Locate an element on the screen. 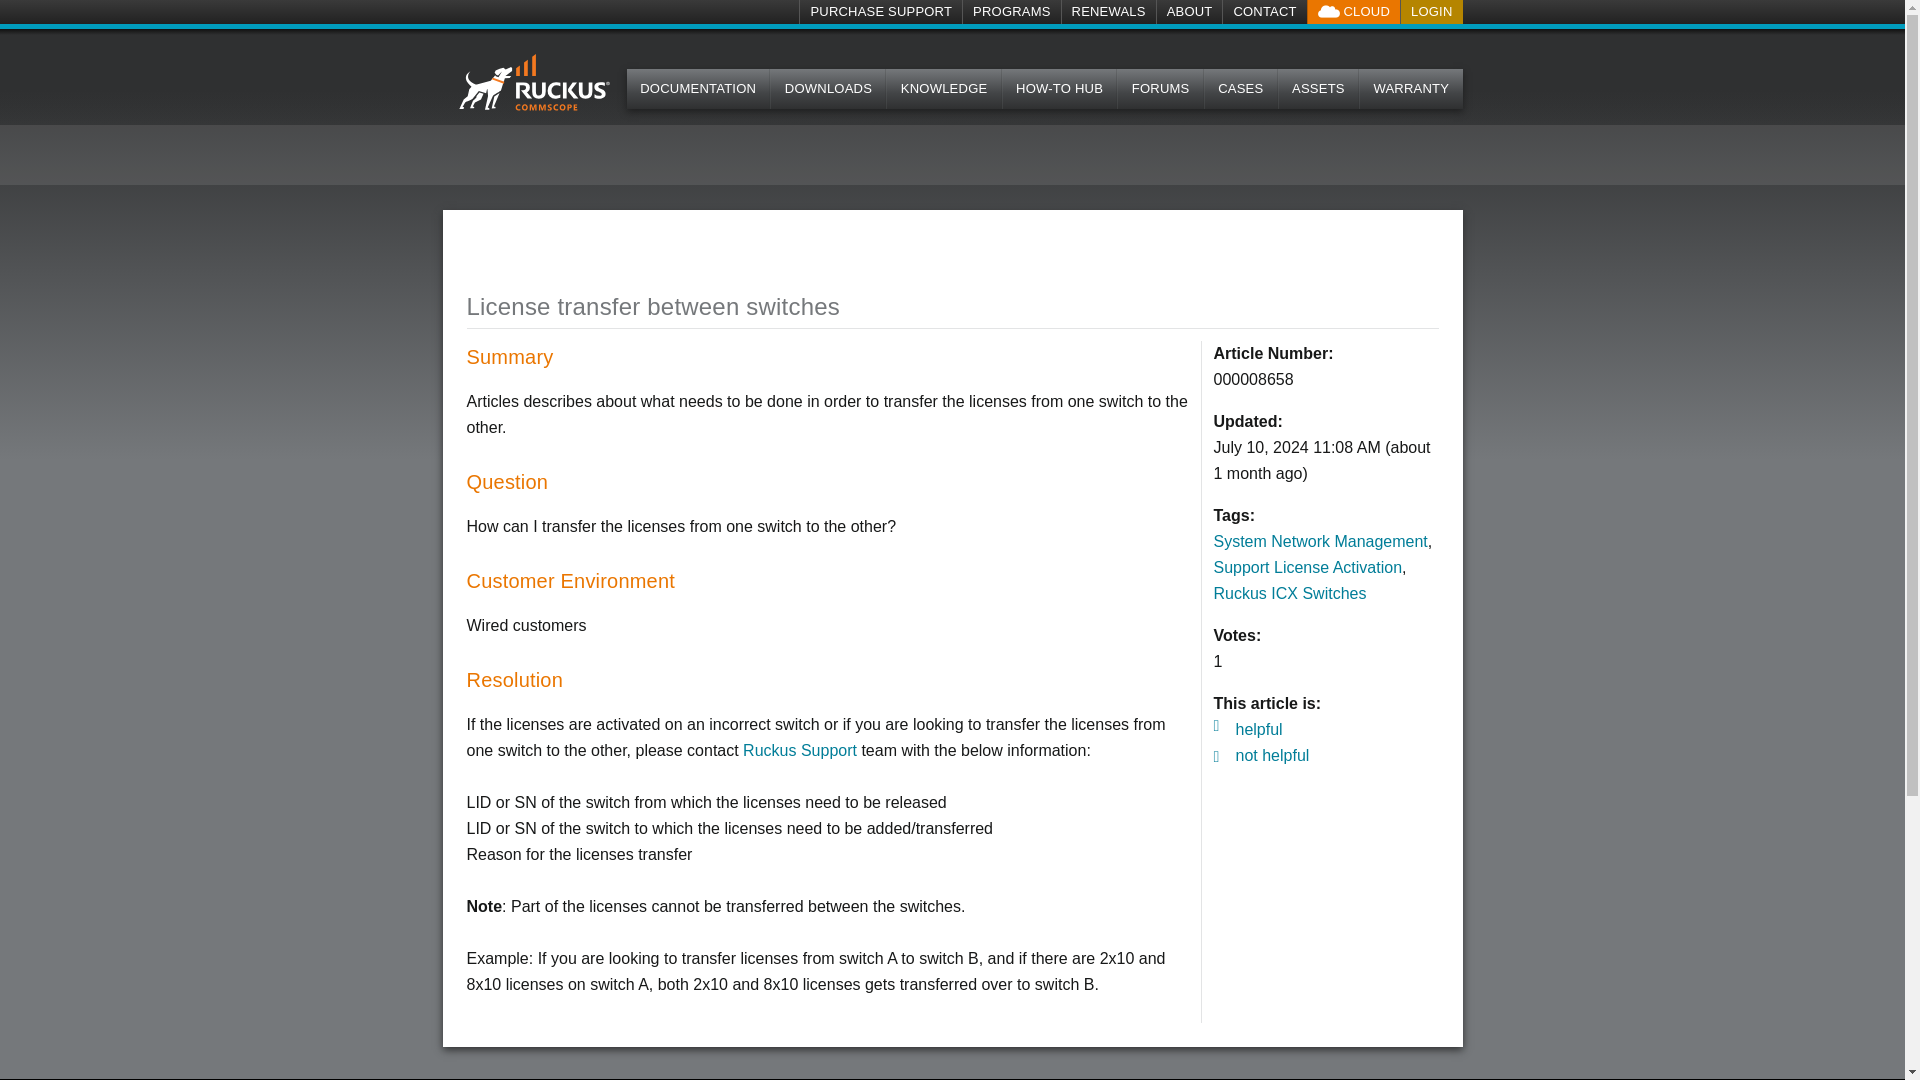  FORUMS is located at coordinates (1160, 89).